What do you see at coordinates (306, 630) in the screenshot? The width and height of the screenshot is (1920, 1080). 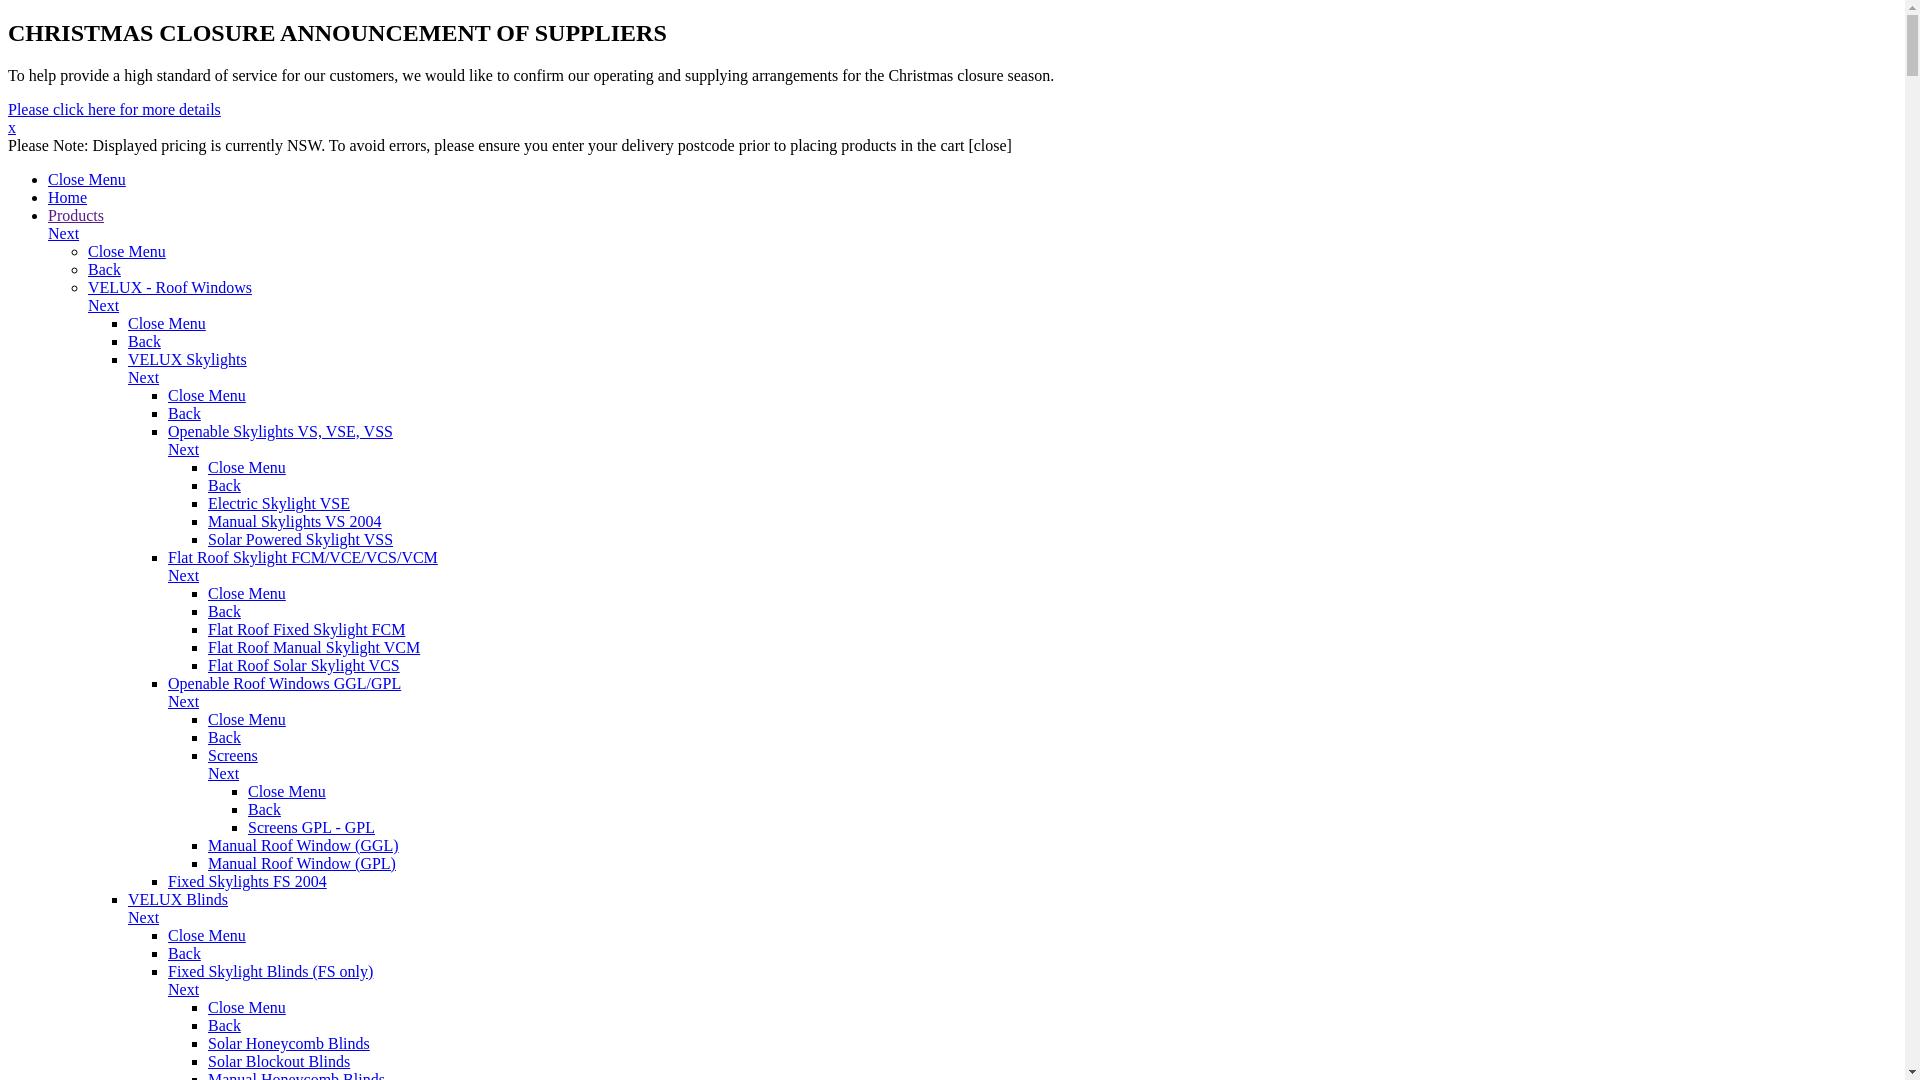 I see `Flat Roof Fixed Skylight FCM` at bounding box center [306, 630].